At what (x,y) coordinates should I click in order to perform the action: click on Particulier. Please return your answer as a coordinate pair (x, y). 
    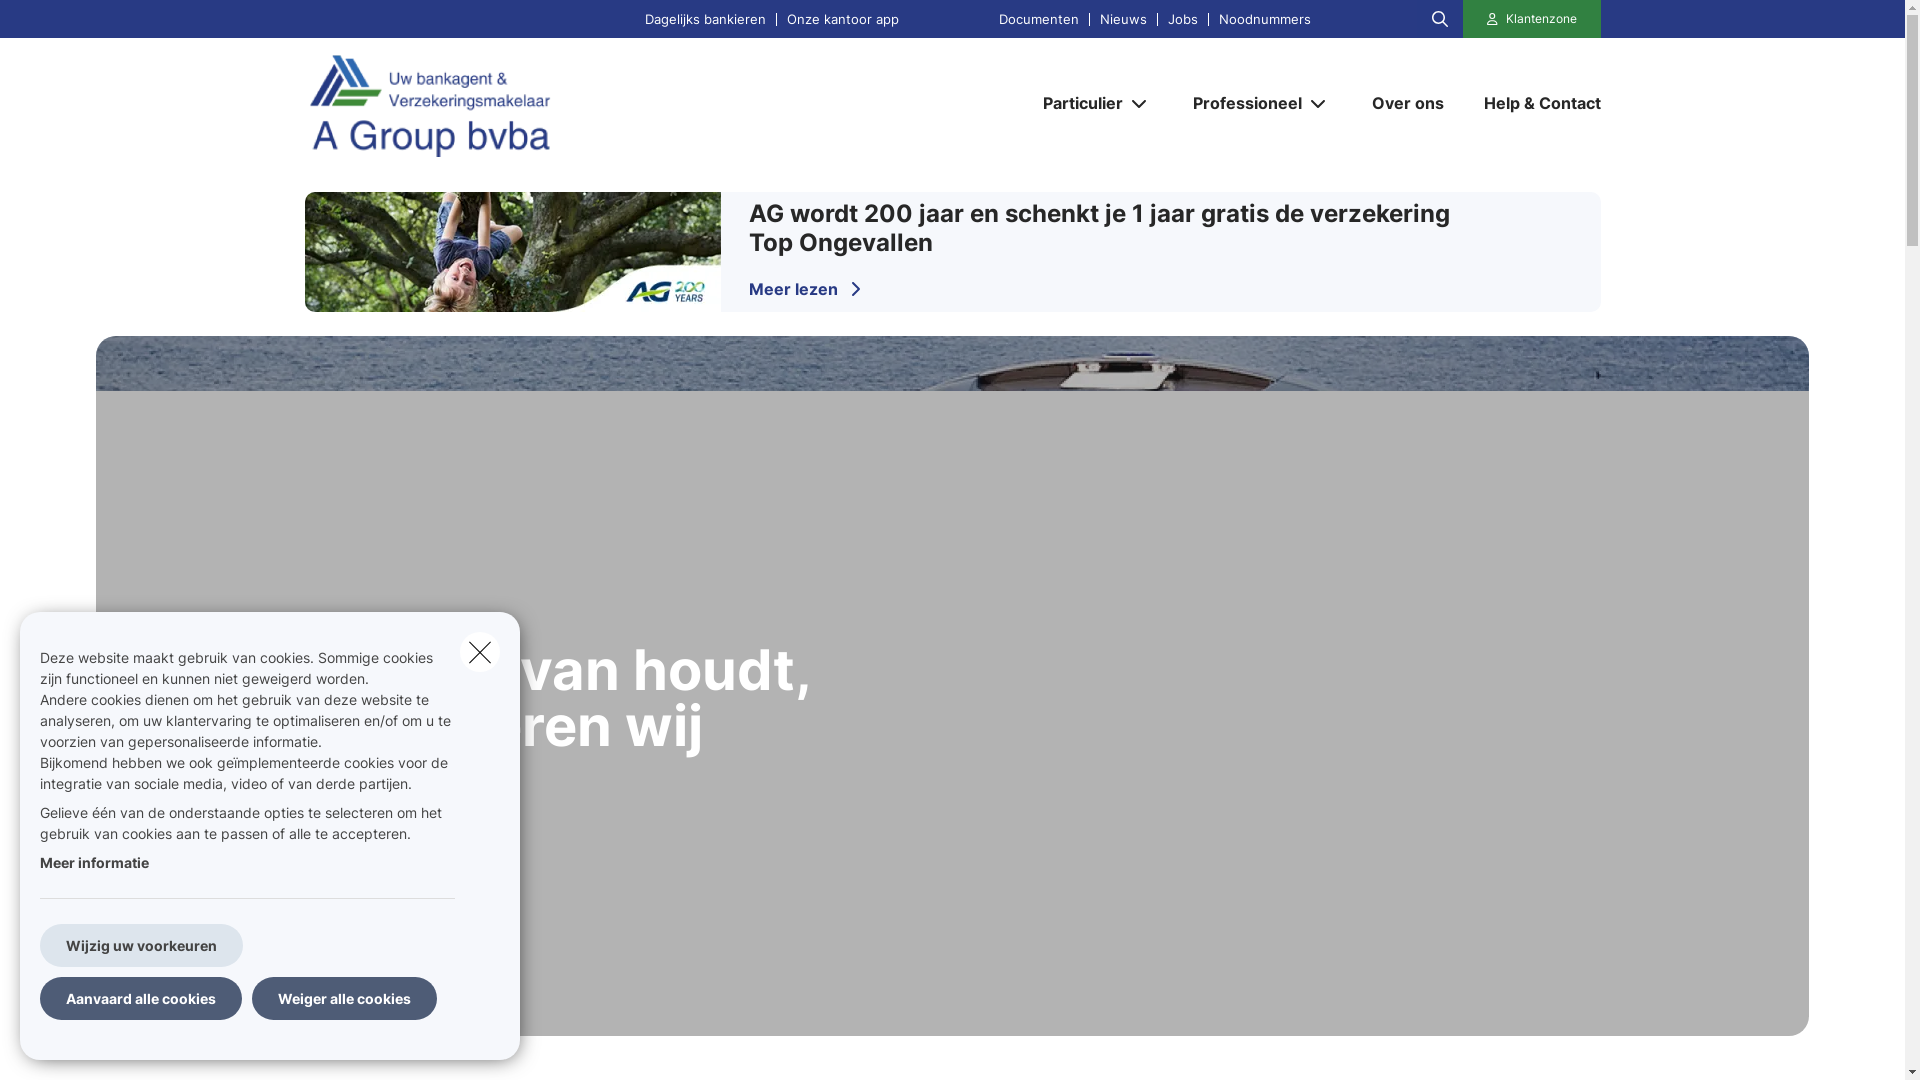
    Looking at the image, I should click on (1074, 103).